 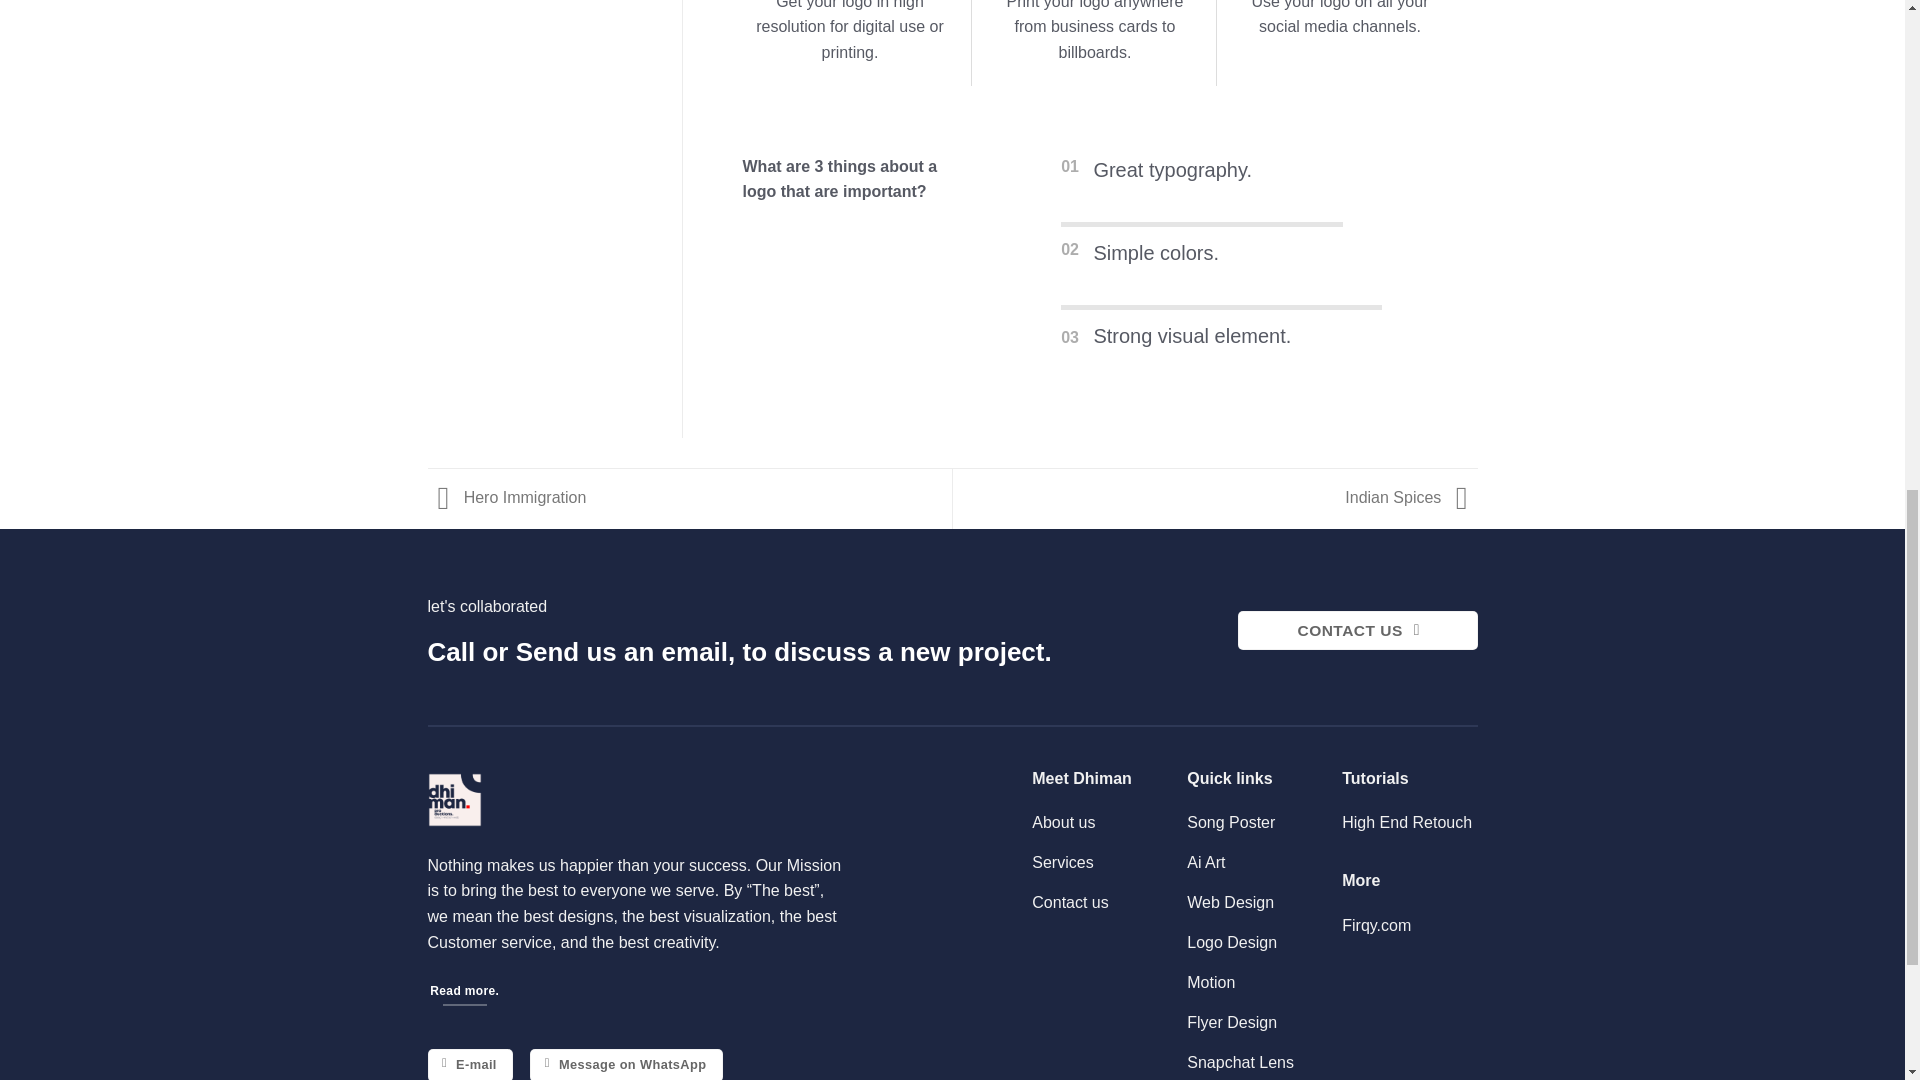 I want to click on Message on WhatsApp, so click(x=625, y=1064).